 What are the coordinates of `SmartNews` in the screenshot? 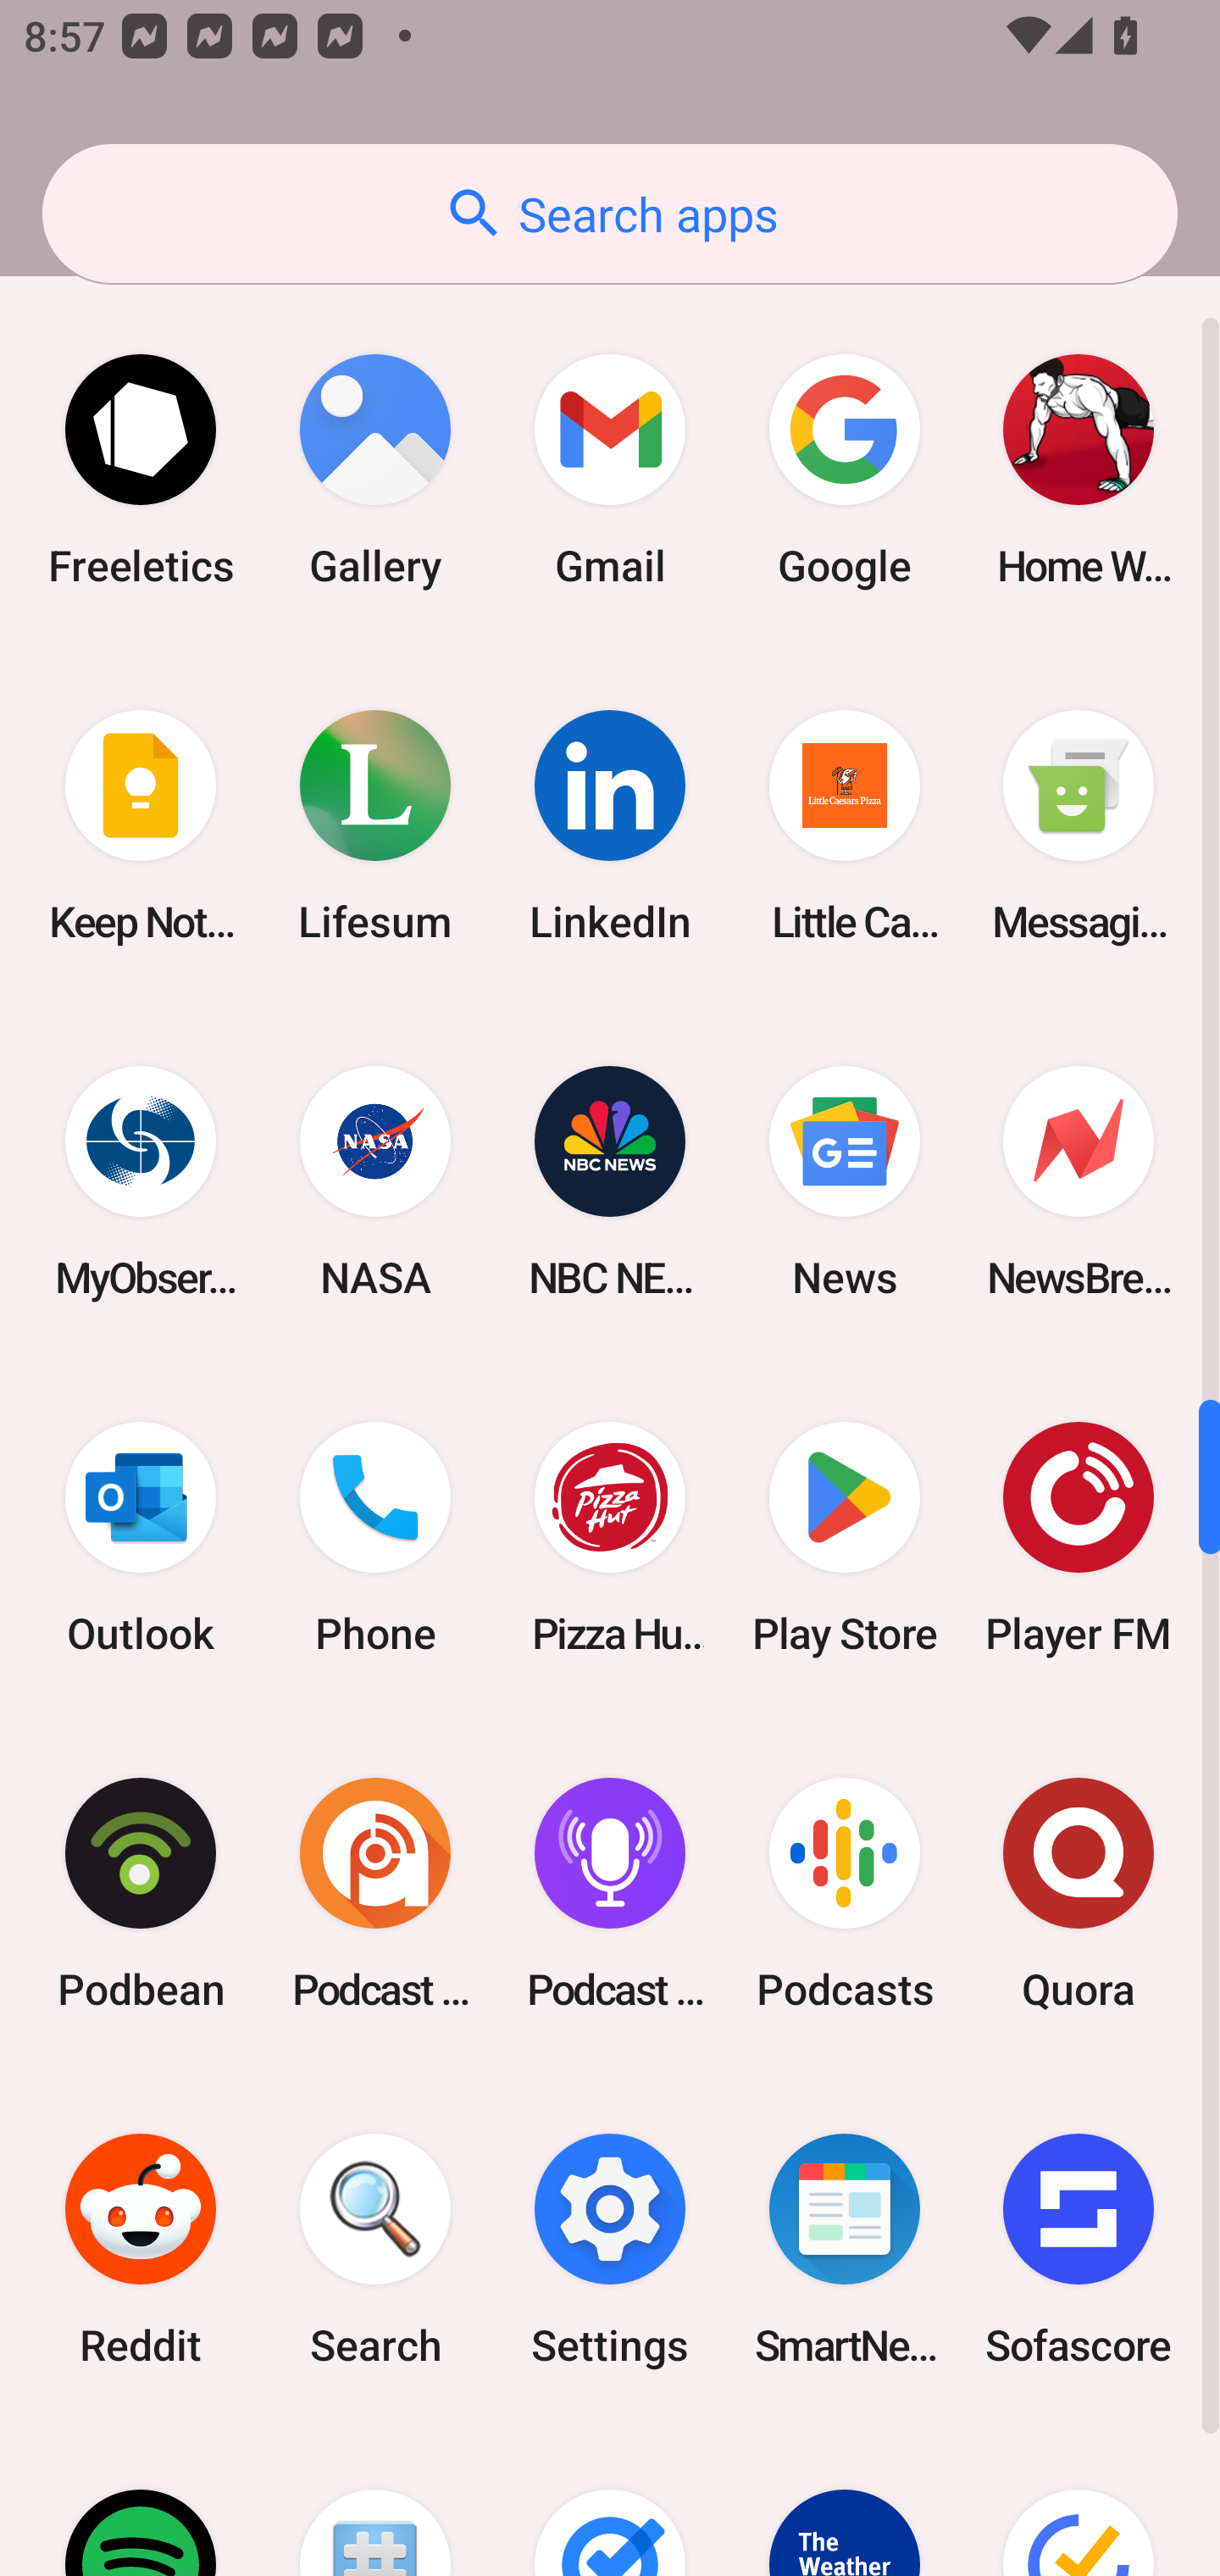 It's located at (844, 2249).